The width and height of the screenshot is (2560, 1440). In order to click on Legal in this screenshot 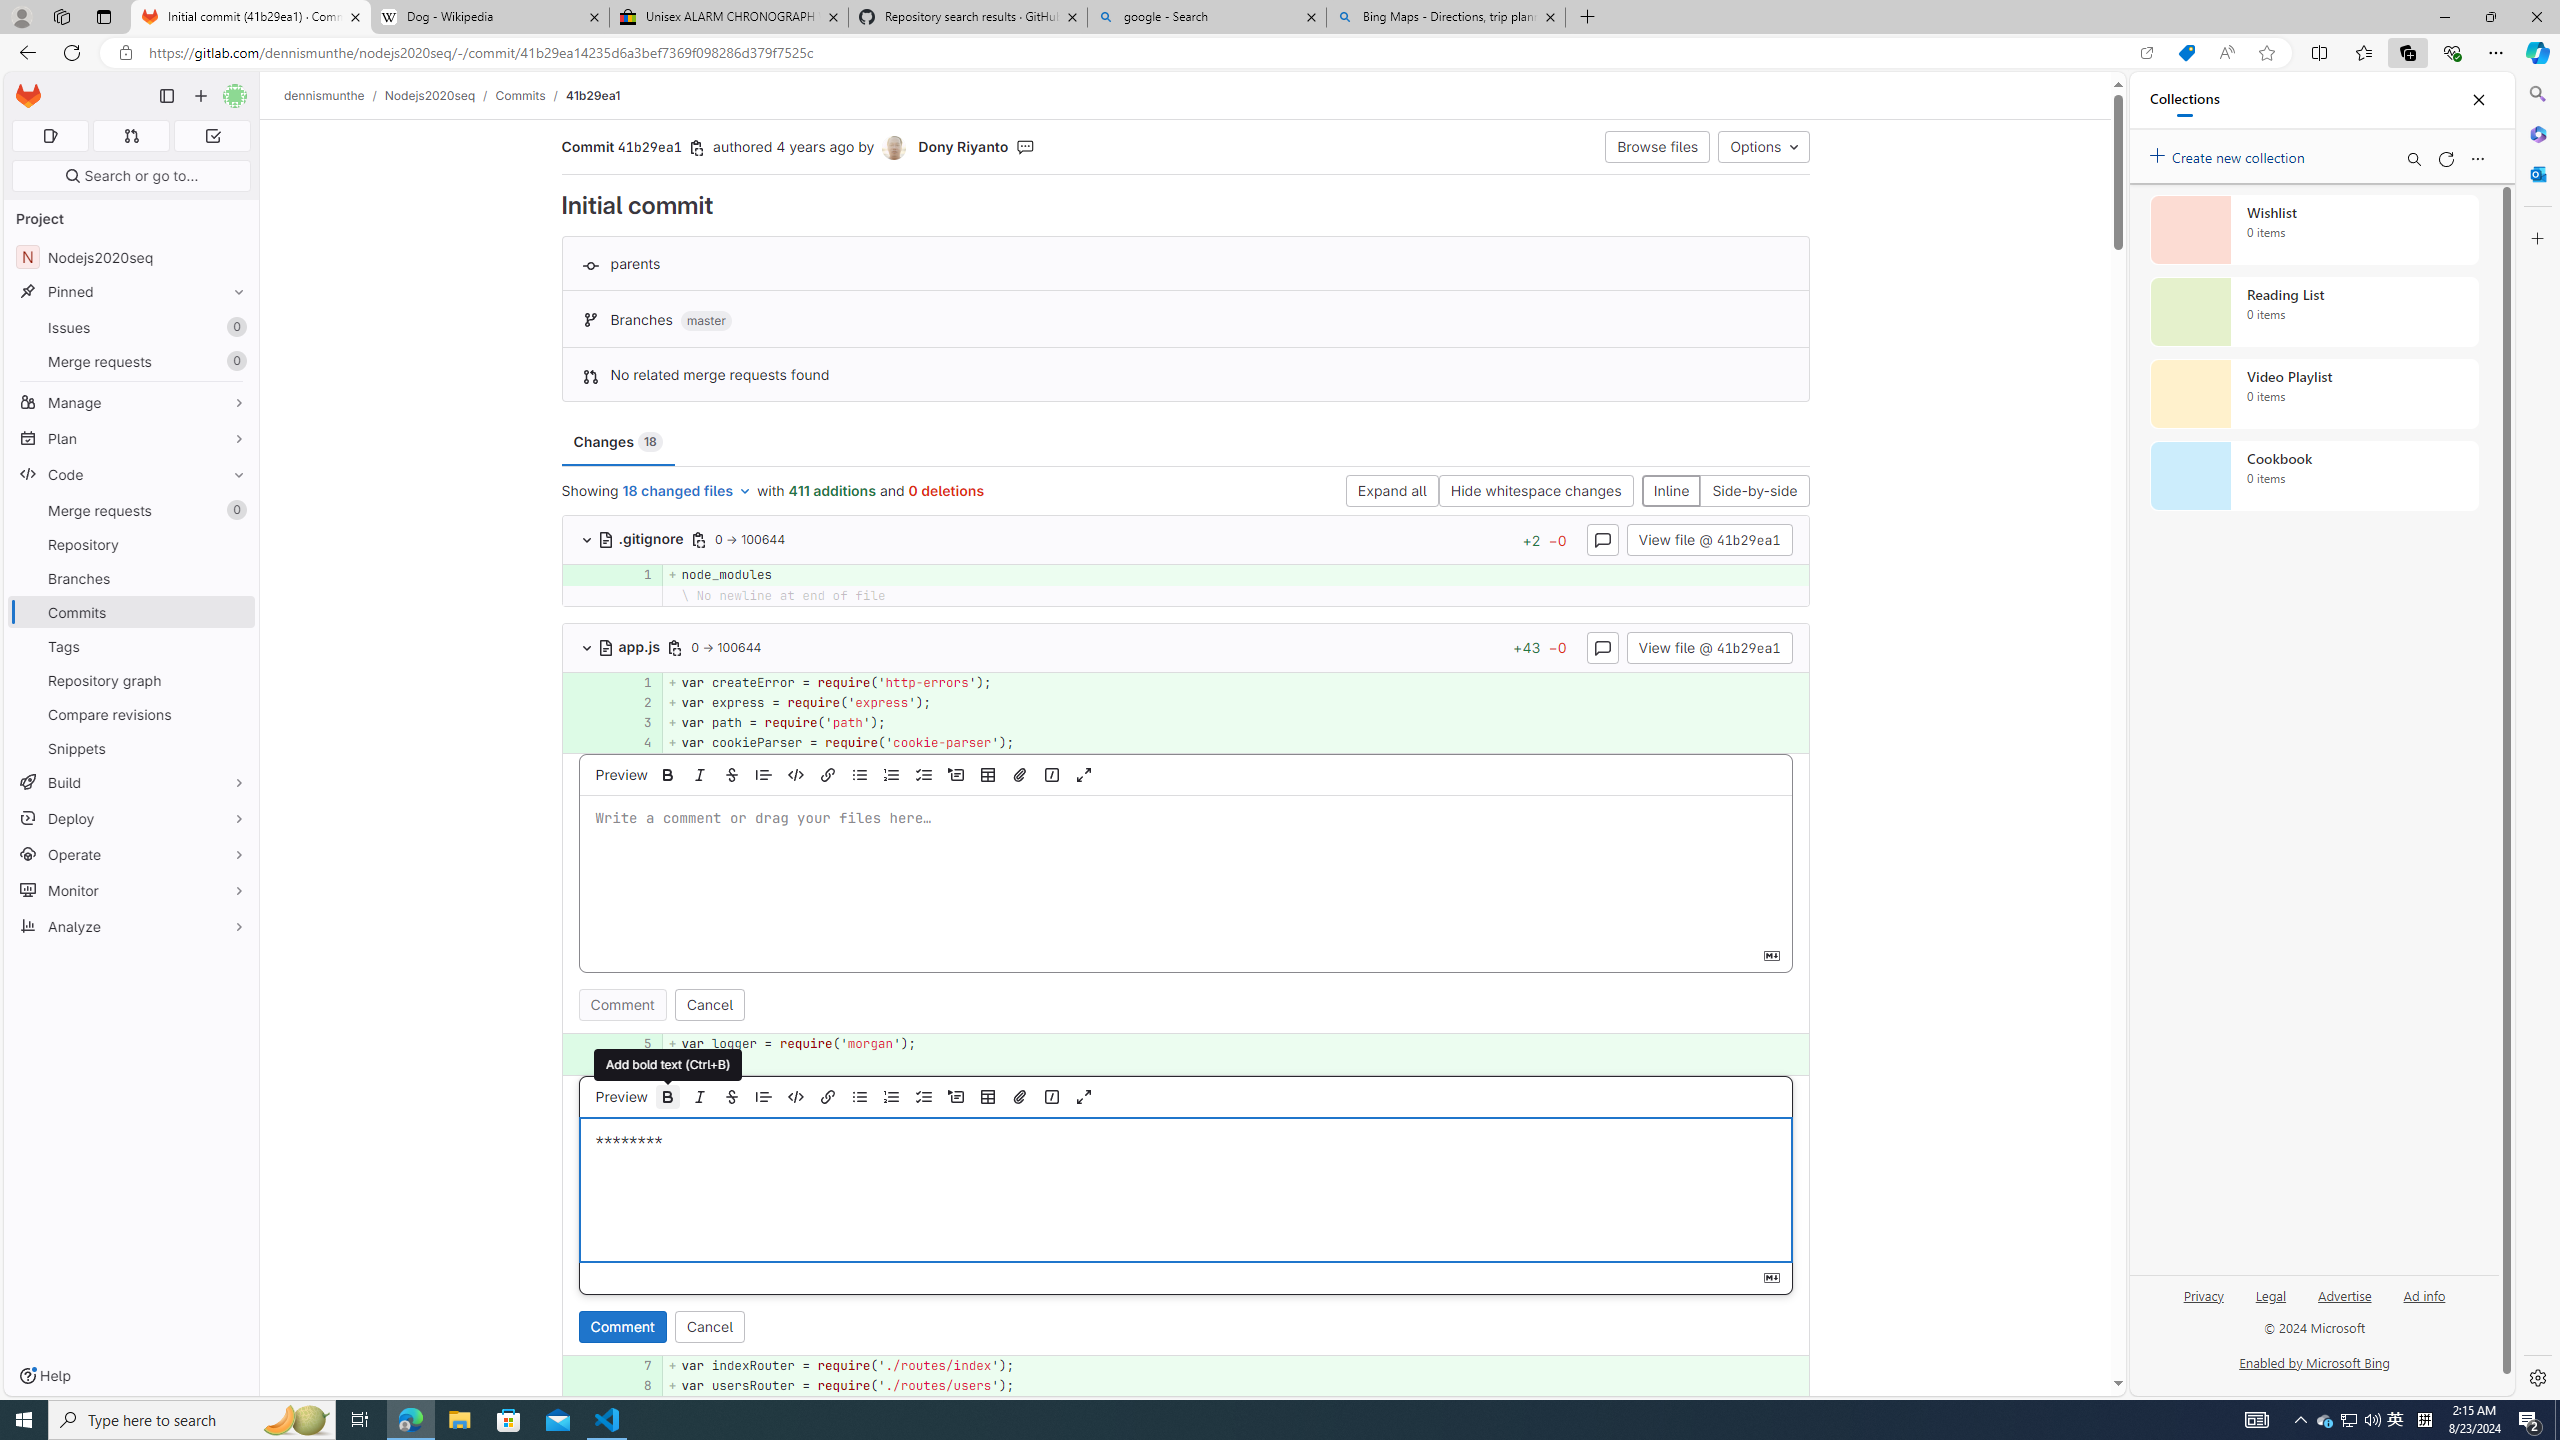, I will do `click(2272, 1304)`.